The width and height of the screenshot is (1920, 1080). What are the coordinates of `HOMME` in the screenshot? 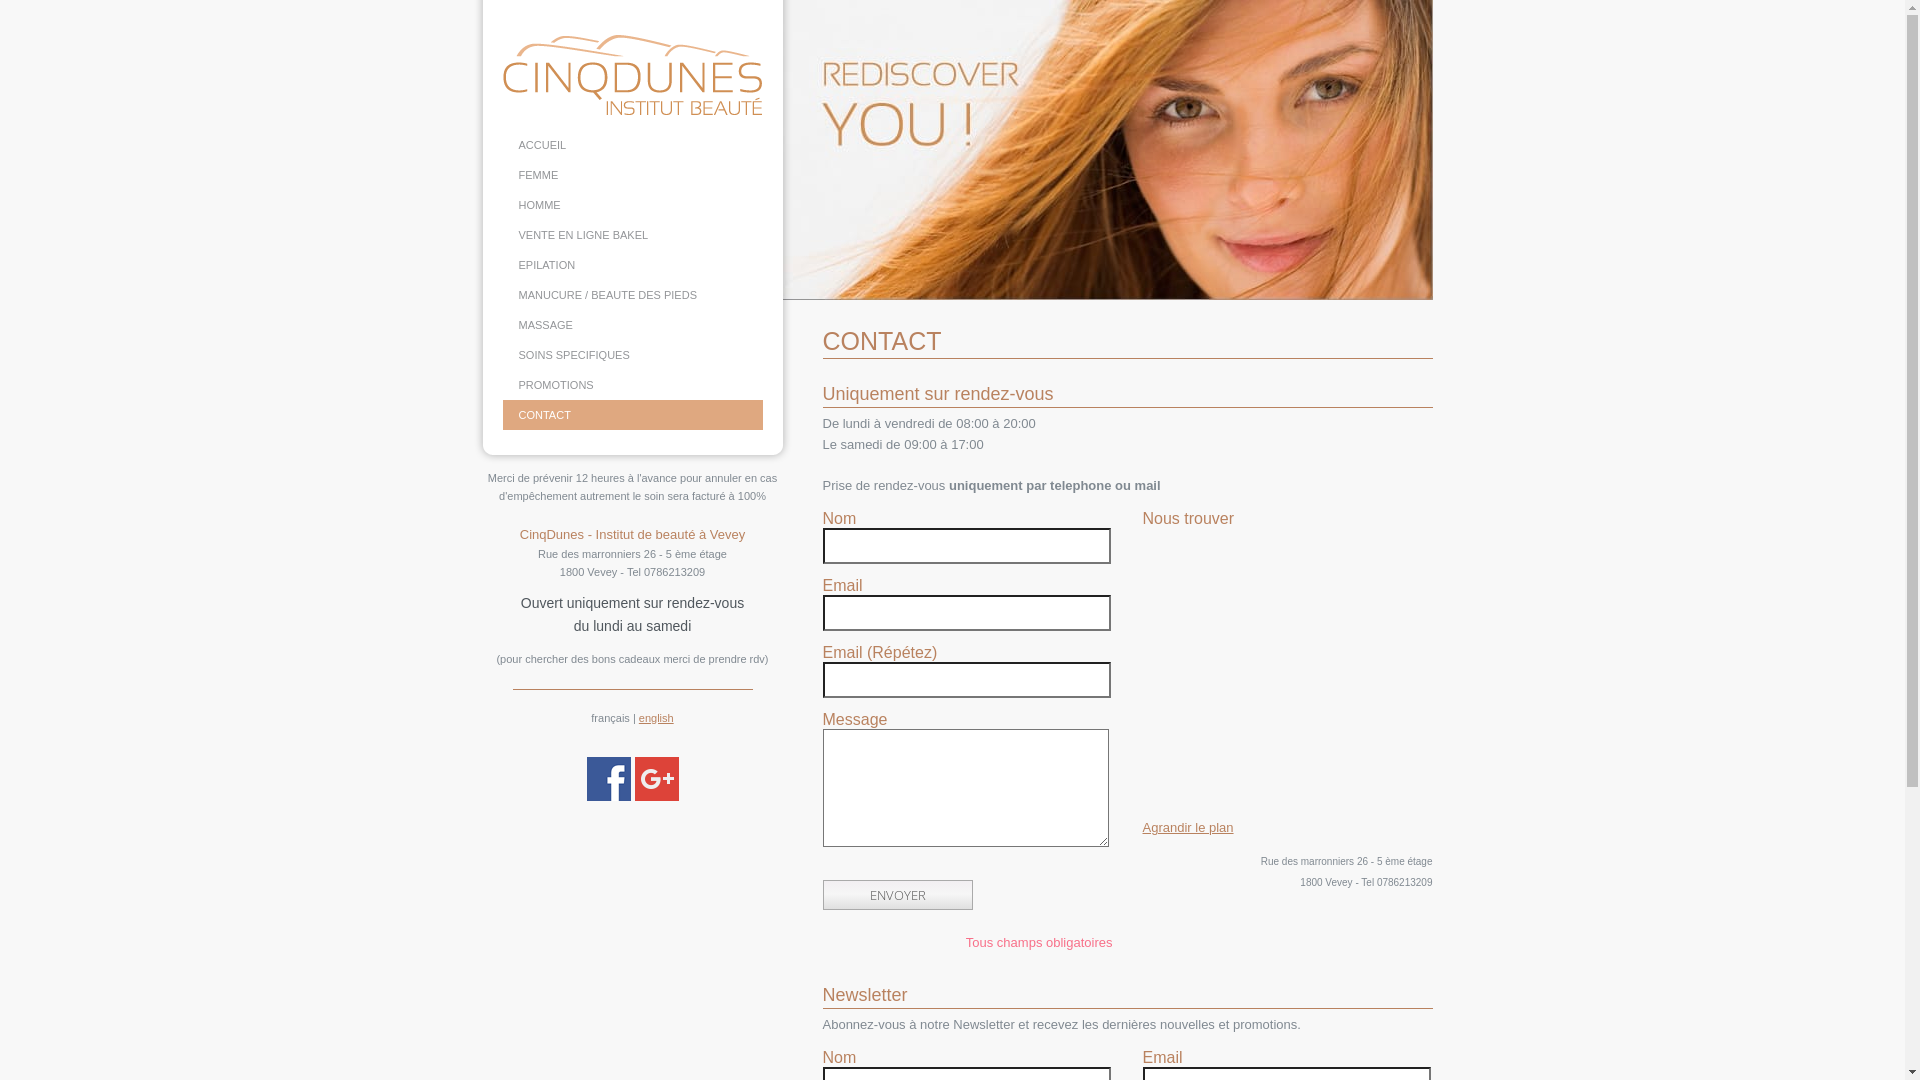 It's located at (632, 205).